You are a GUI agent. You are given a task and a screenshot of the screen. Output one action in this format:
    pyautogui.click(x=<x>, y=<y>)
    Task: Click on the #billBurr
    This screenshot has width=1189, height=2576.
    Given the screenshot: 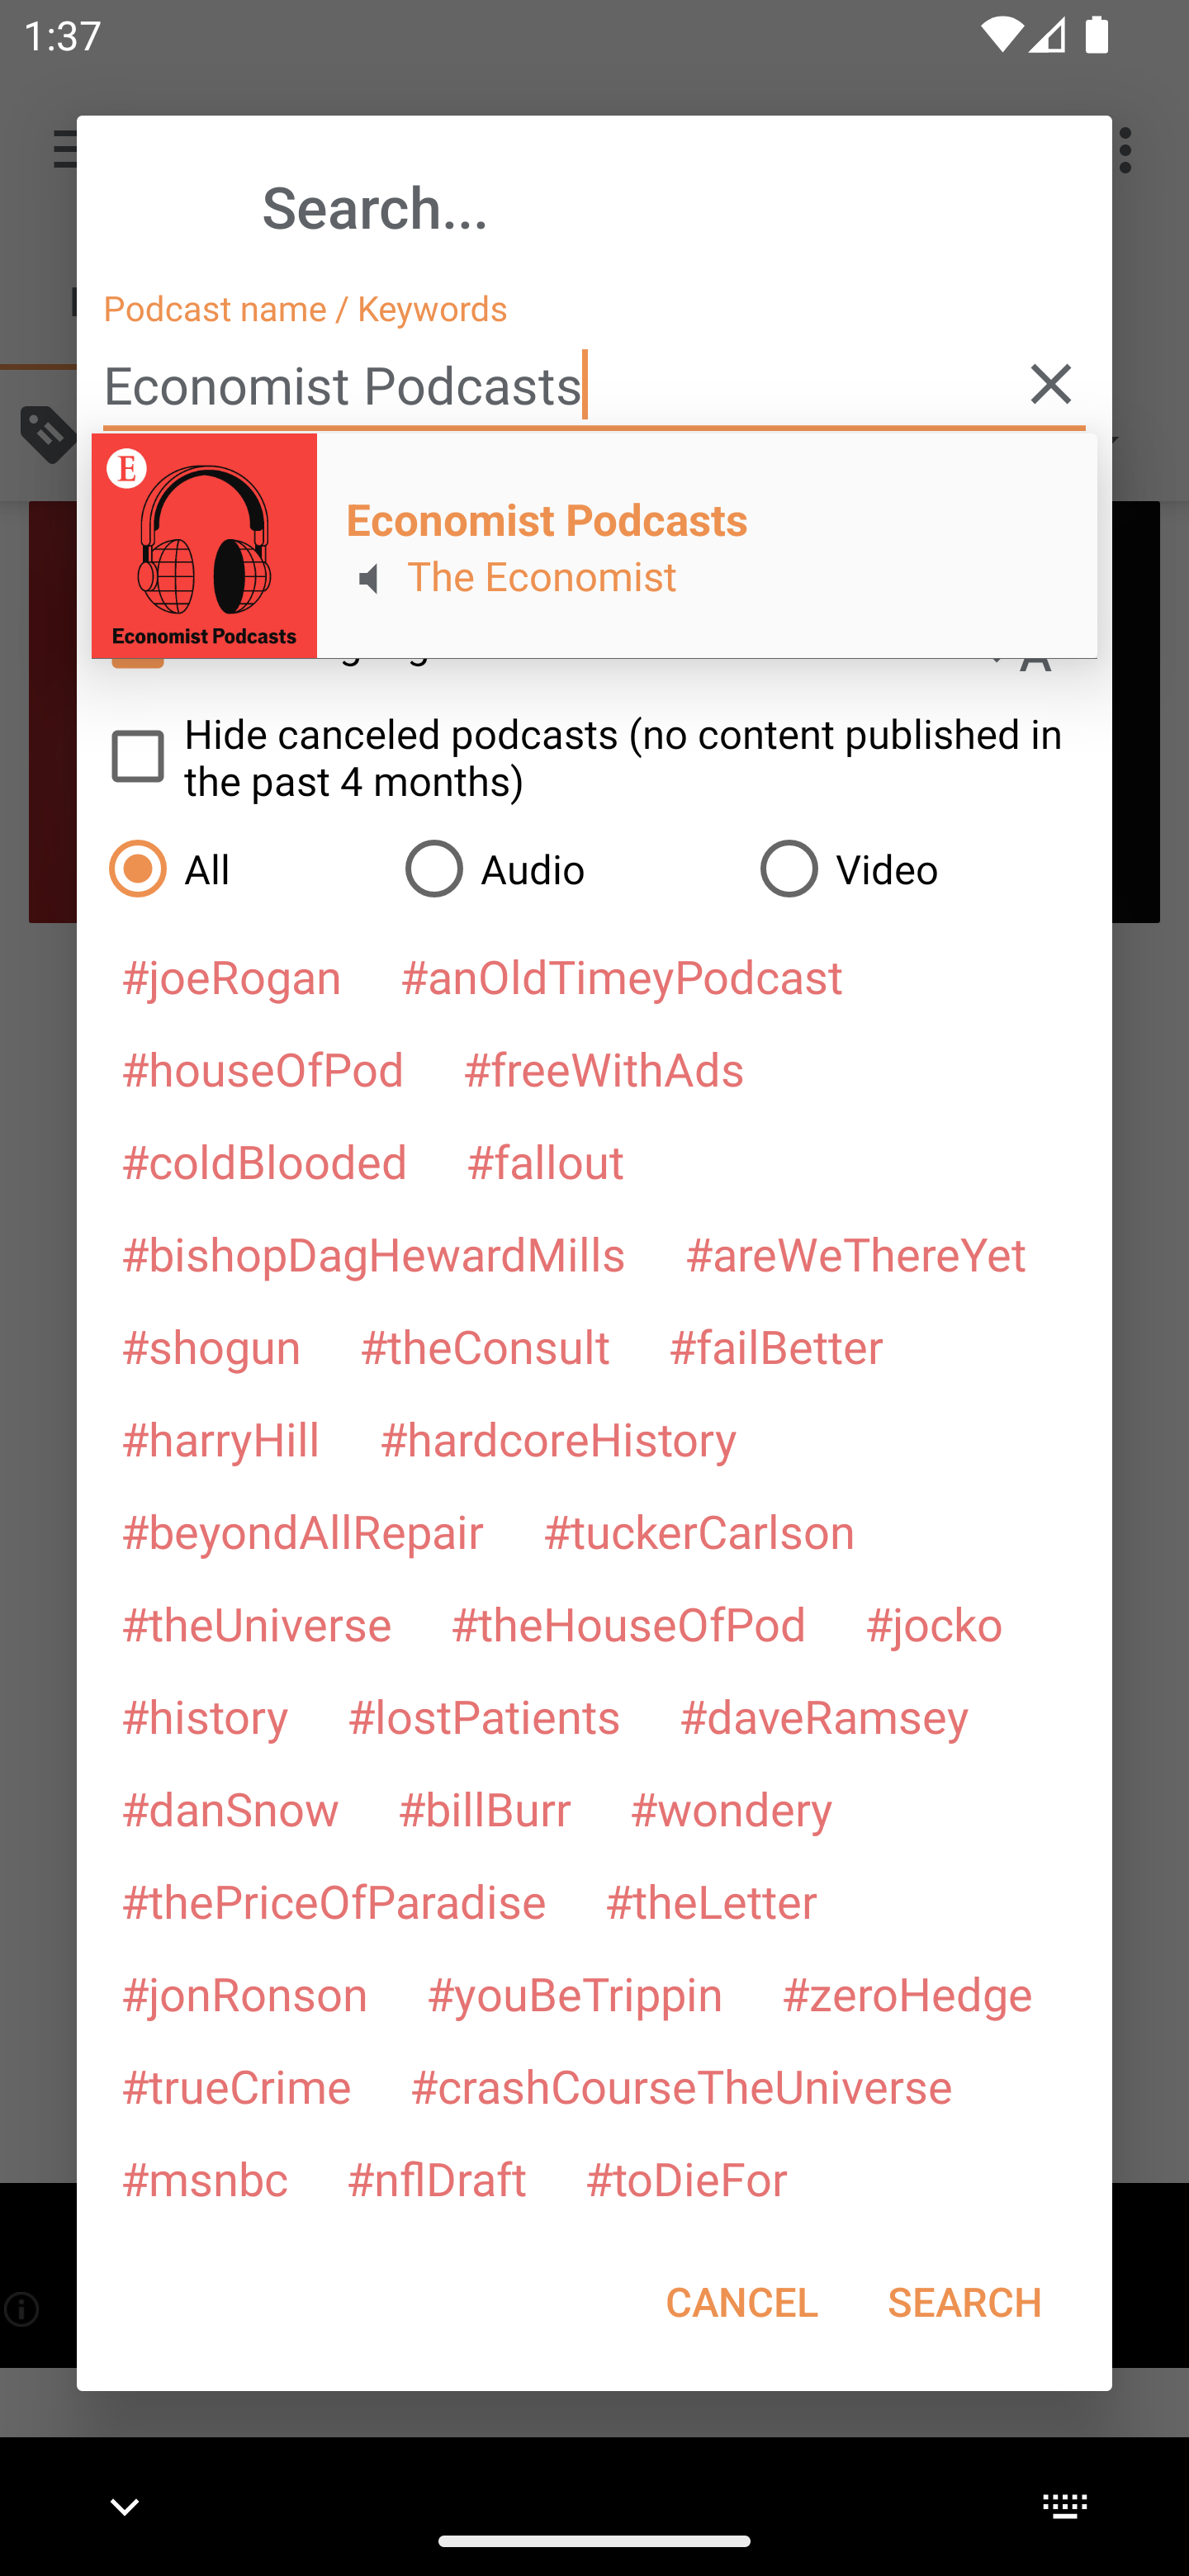 What is the action you would take?
    pyautogui.click(x=484, y=1808)
    